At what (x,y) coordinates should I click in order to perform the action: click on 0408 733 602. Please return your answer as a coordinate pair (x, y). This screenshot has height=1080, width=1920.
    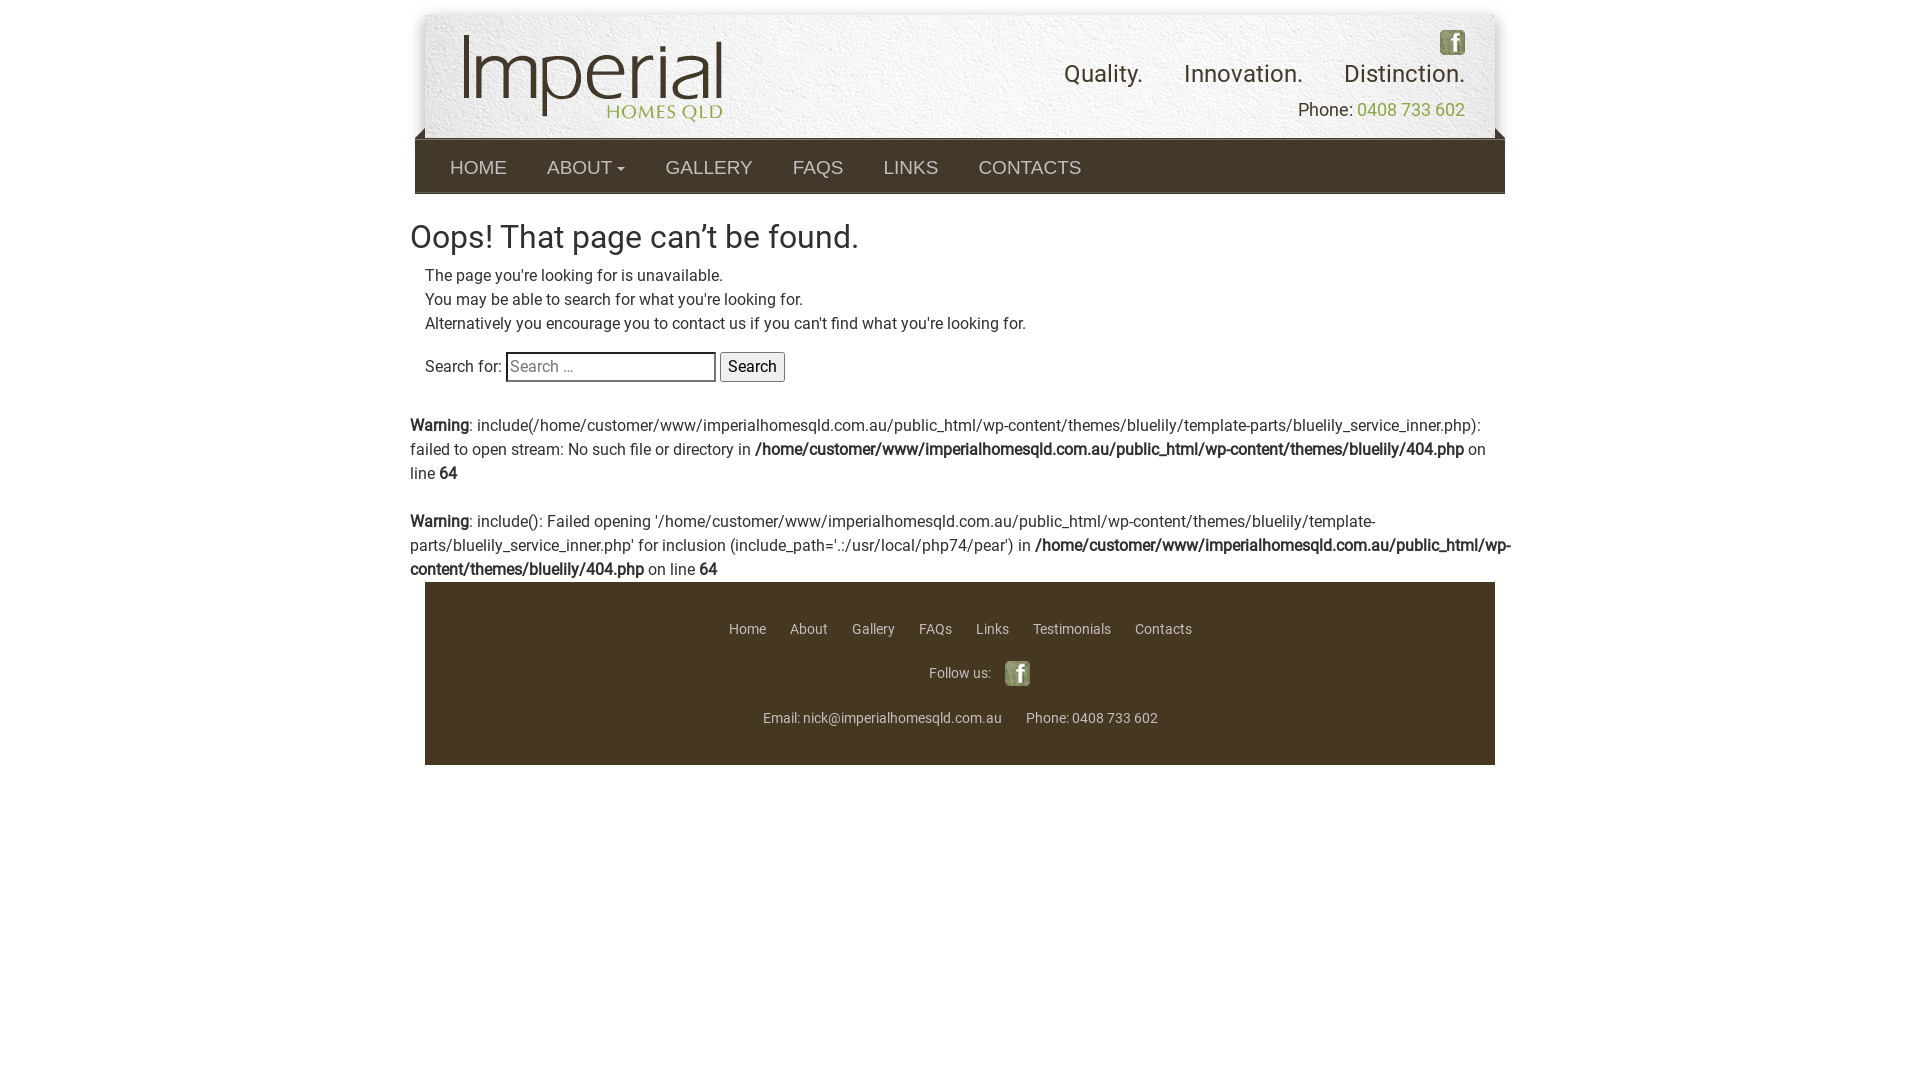
    Looking at the image, I should click on (1411, 110).